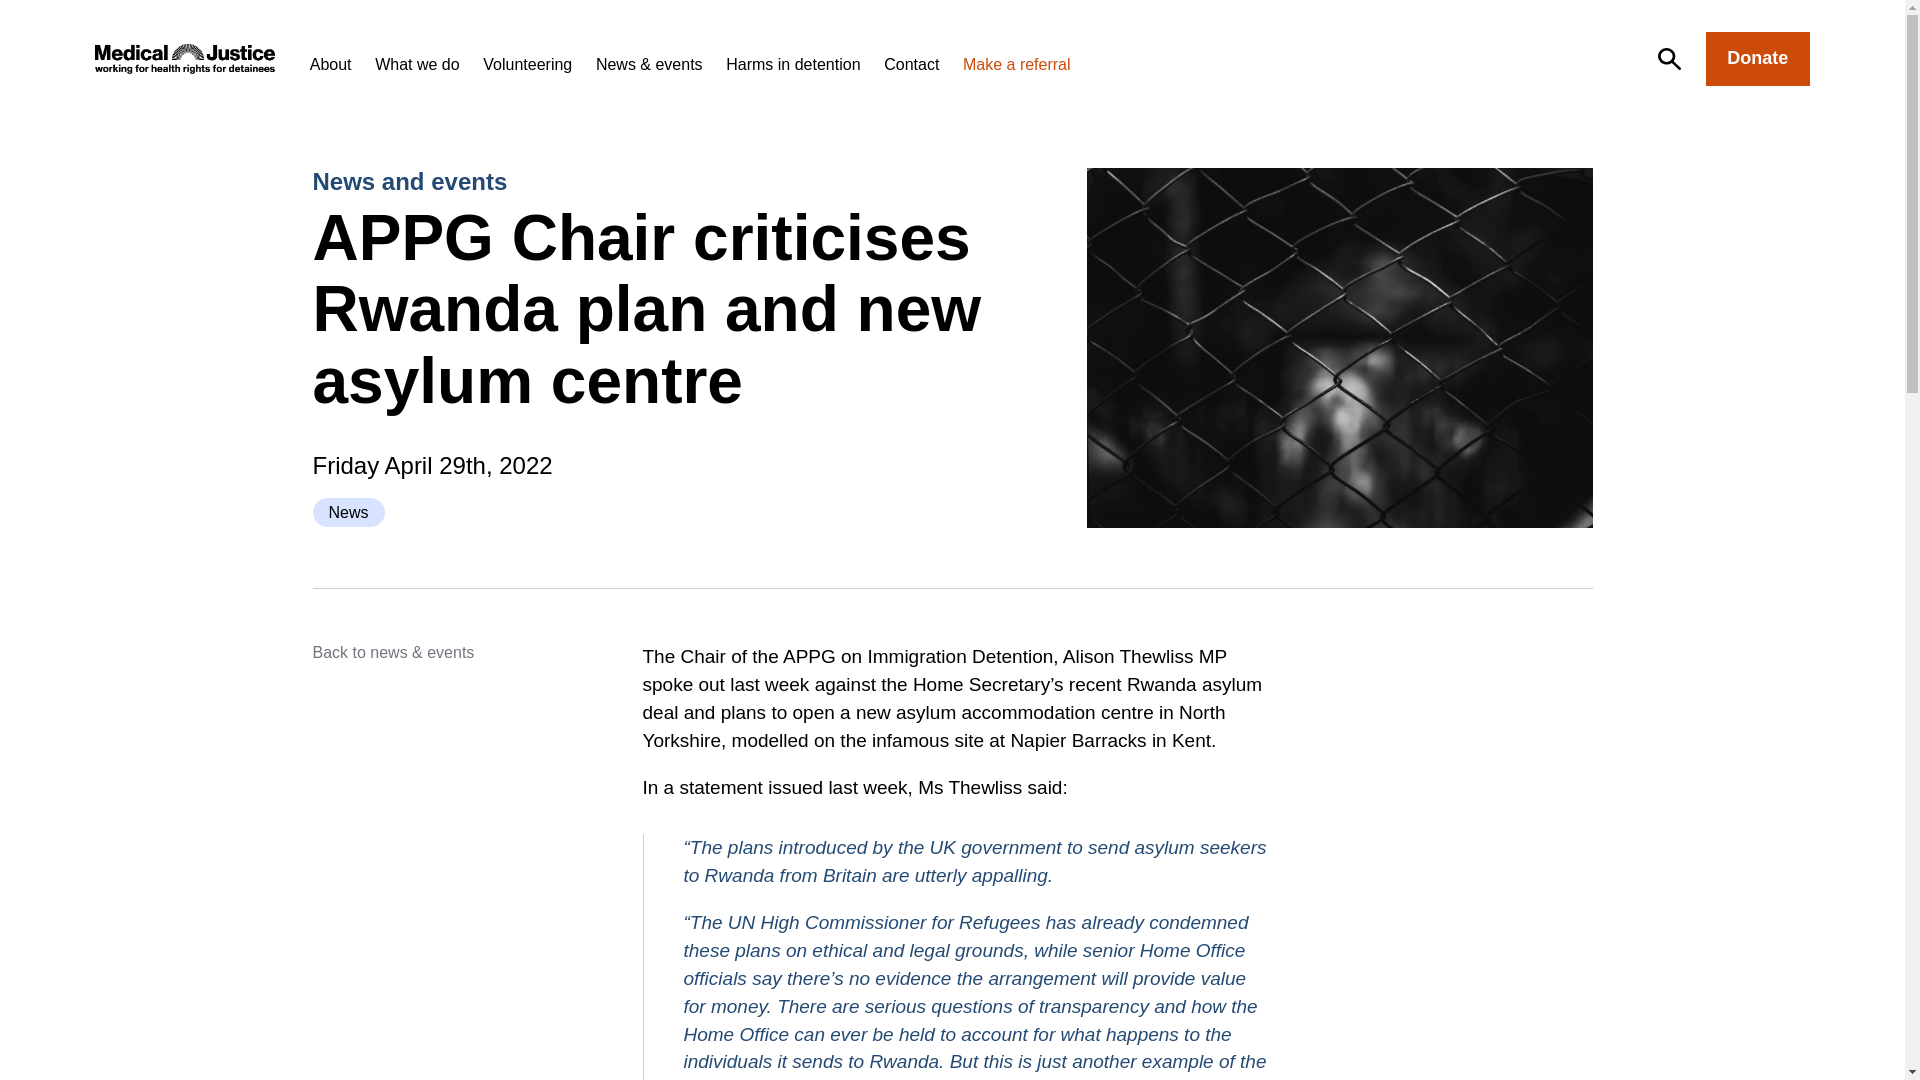 This screenshot has height=1080, width=1920. Describe the element at coordinates (528, 64) in the screenshot. I see `Volunteering` at that location.